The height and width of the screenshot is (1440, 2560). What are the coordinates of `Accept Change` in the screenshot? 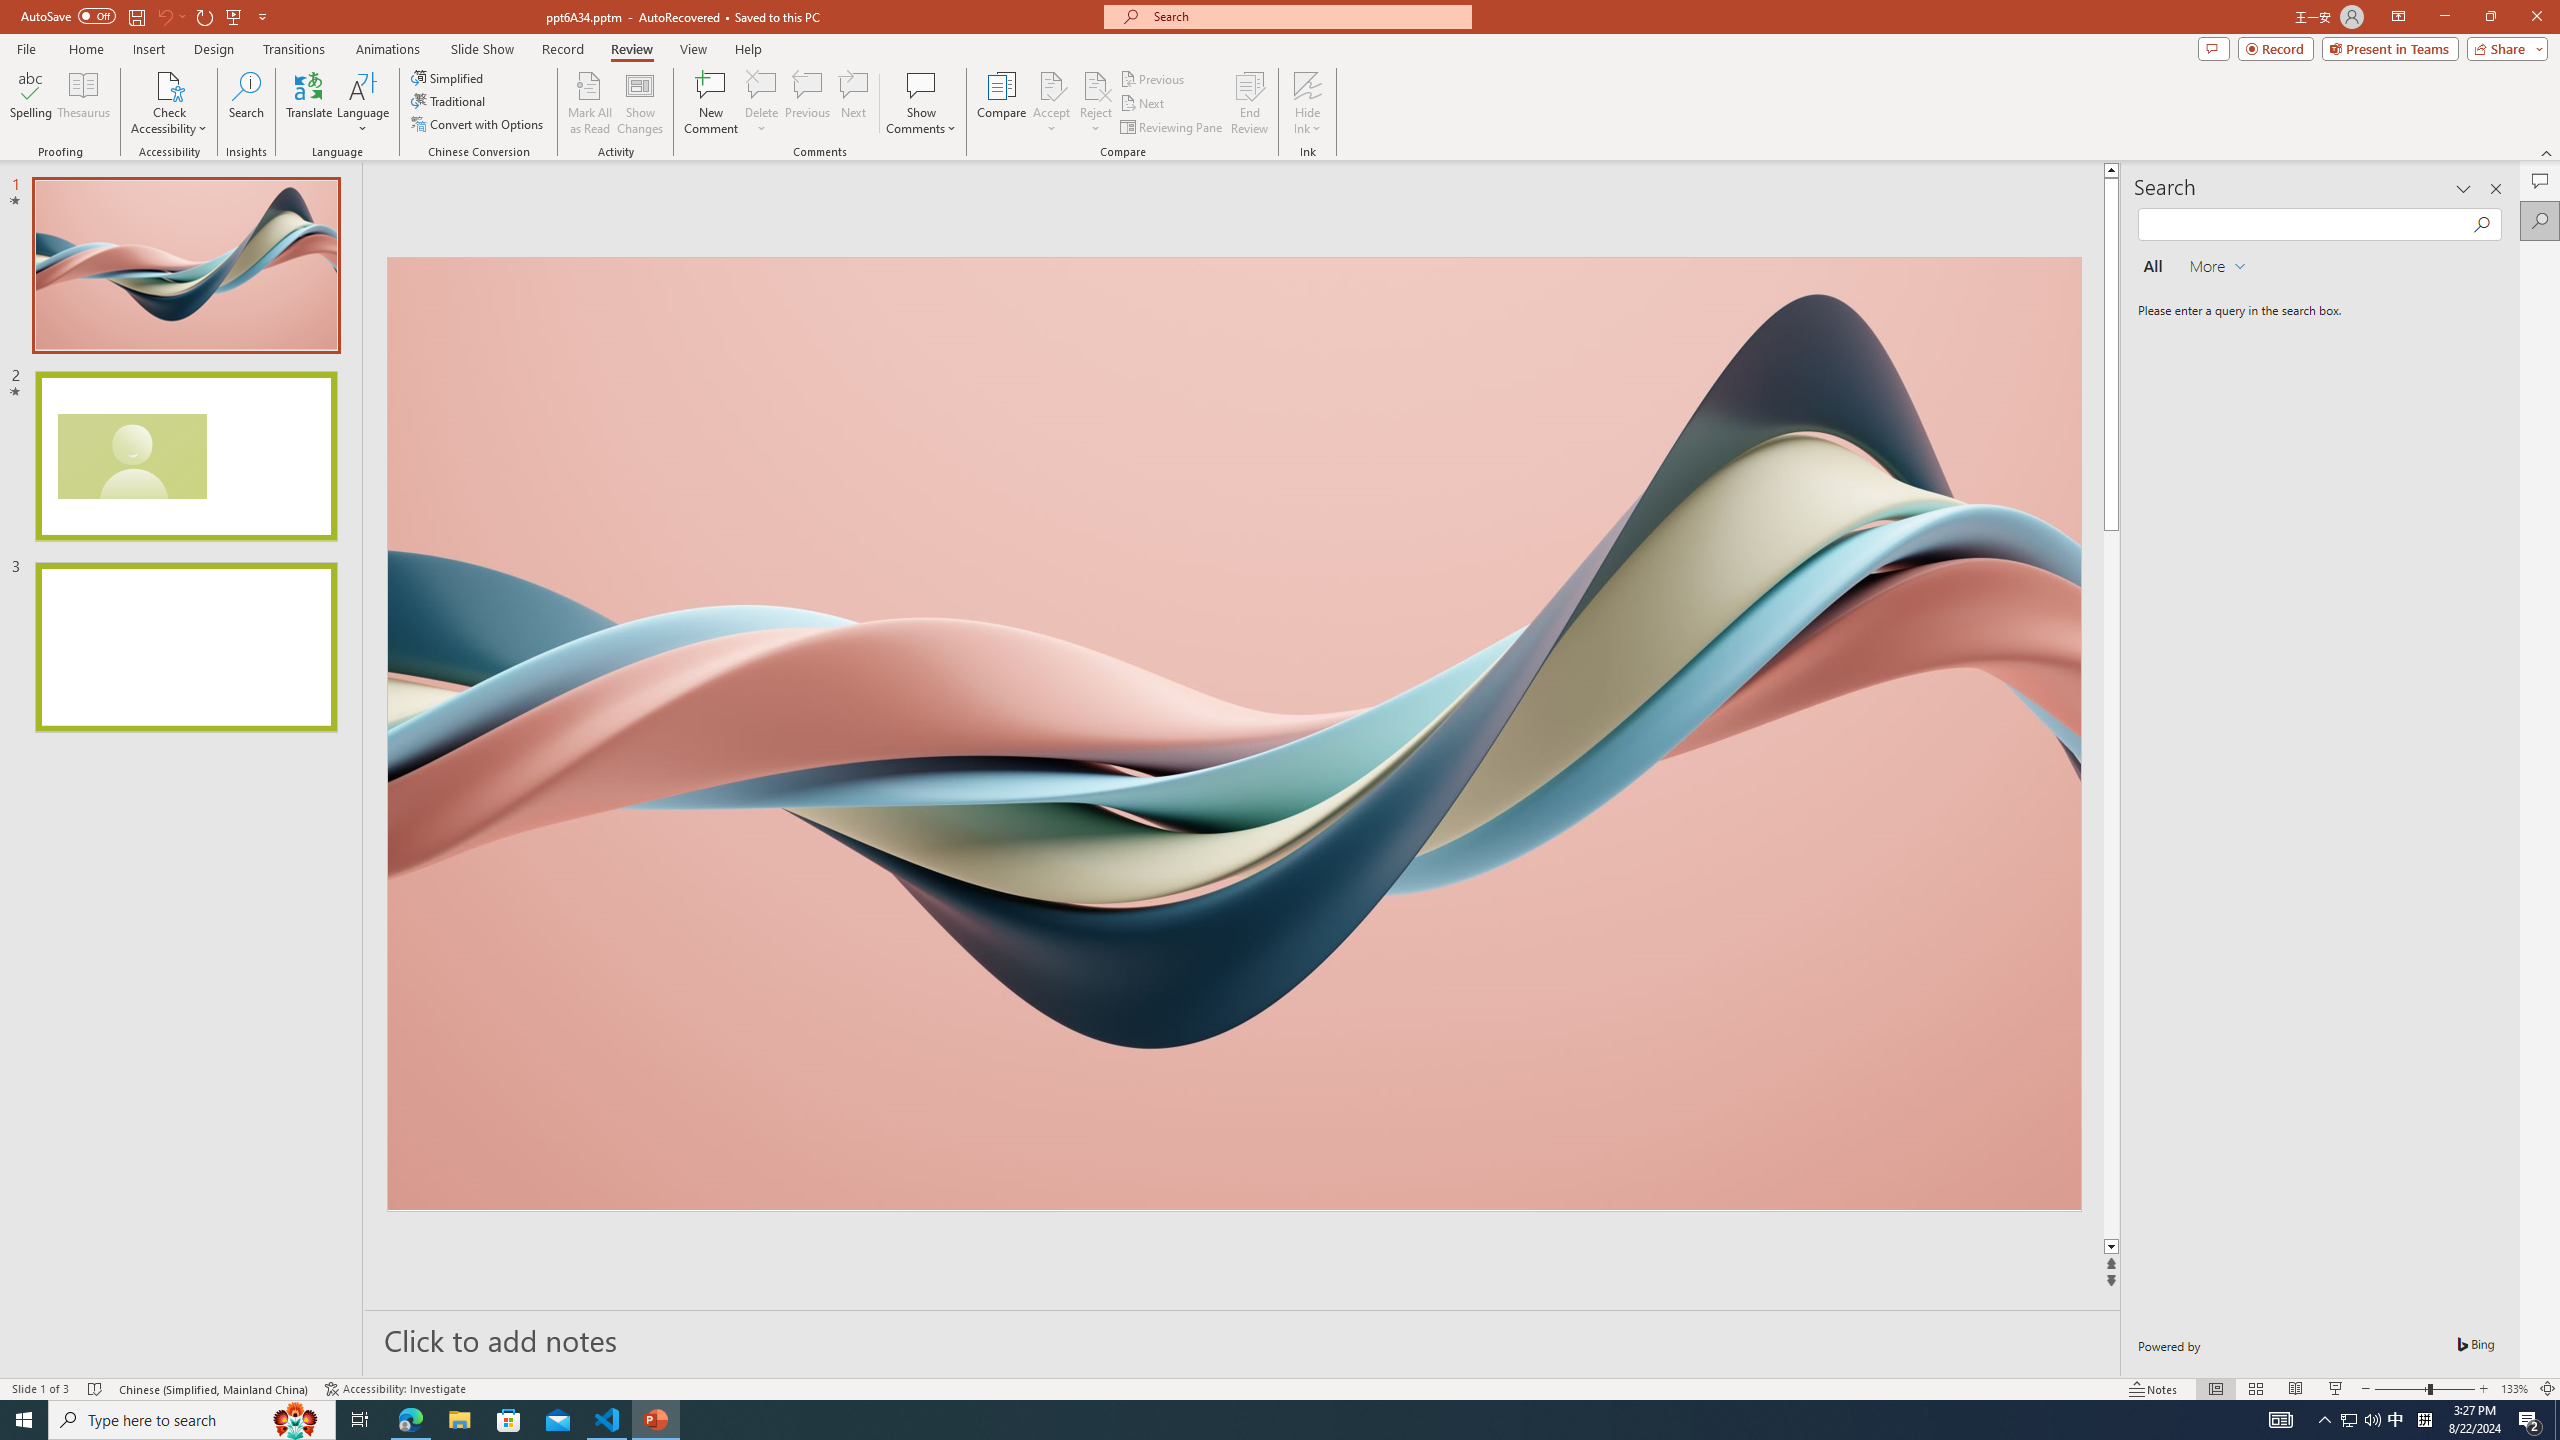 It's located at (1052, 85).